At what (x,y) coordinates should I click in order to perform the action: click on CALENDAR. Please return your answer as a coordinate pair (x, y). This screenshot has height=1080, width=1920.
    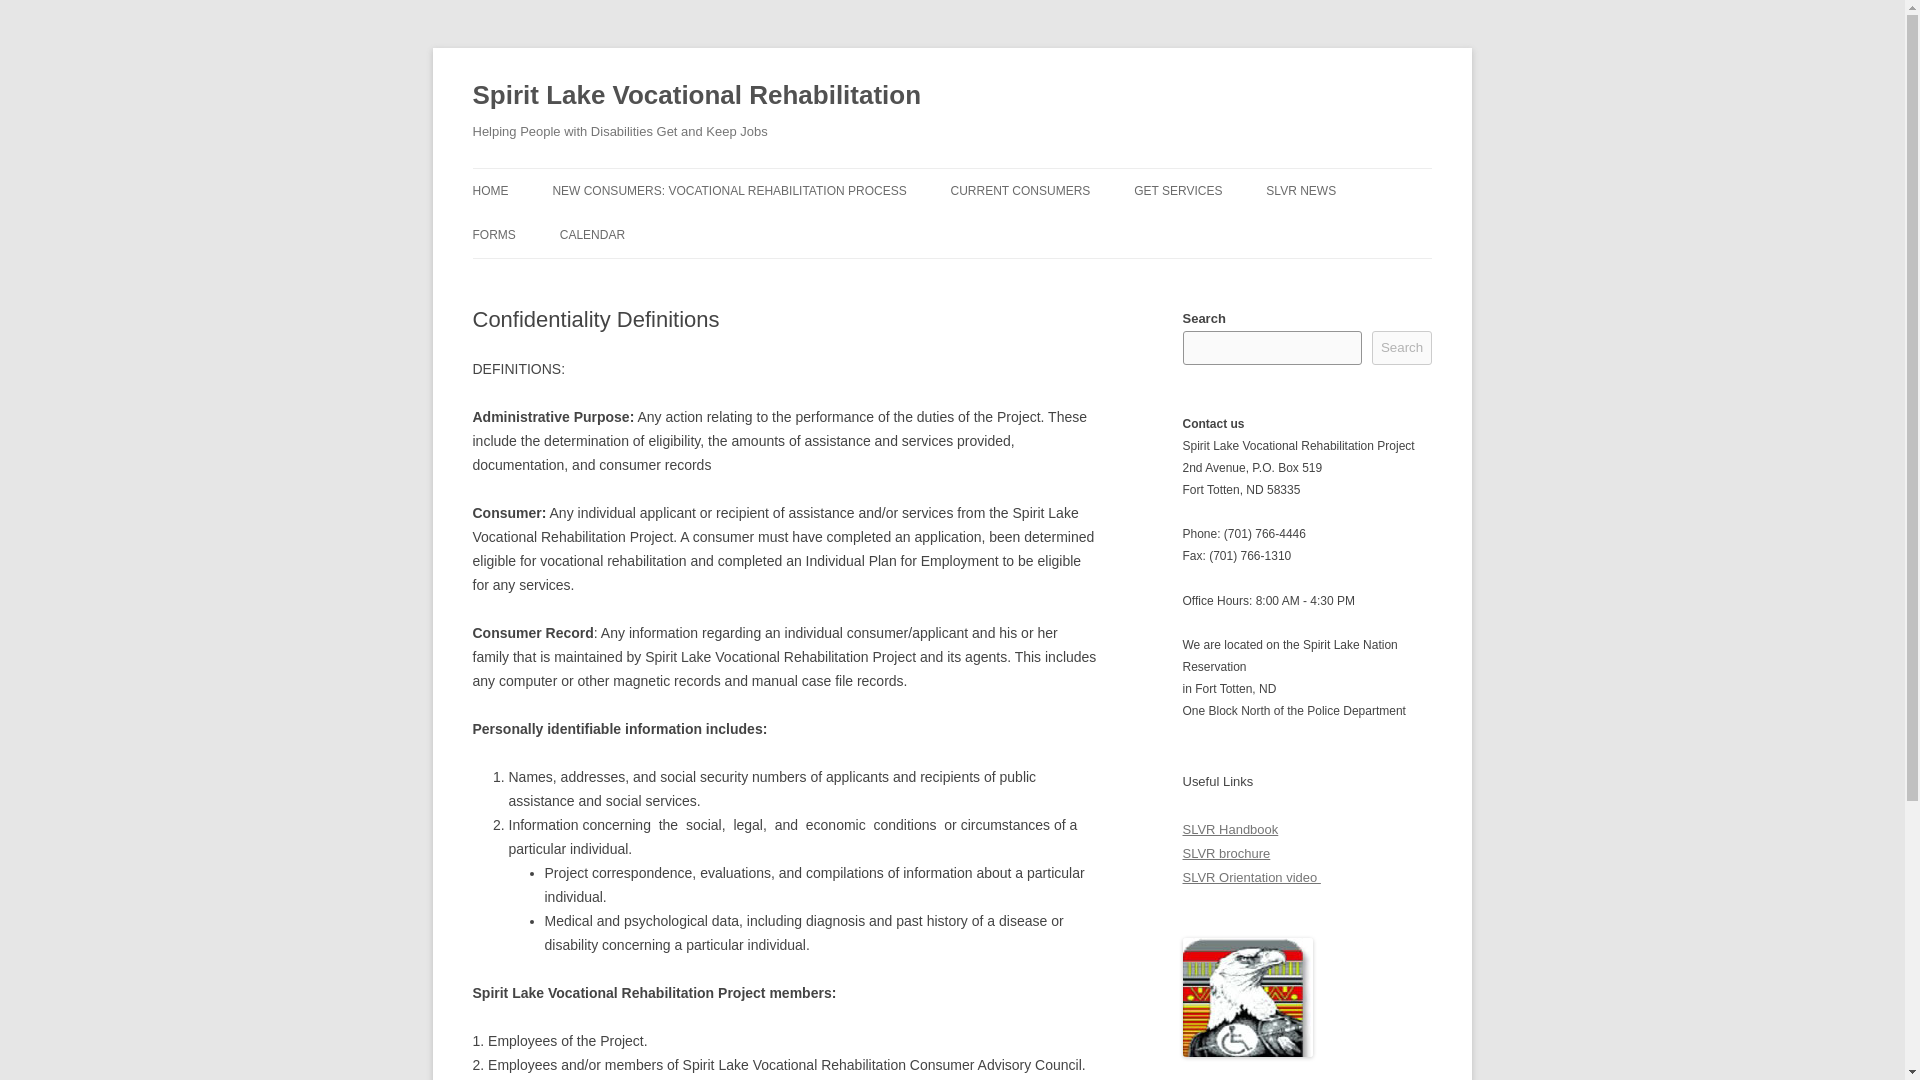
    Looking at the image, I should click on (592, 234).